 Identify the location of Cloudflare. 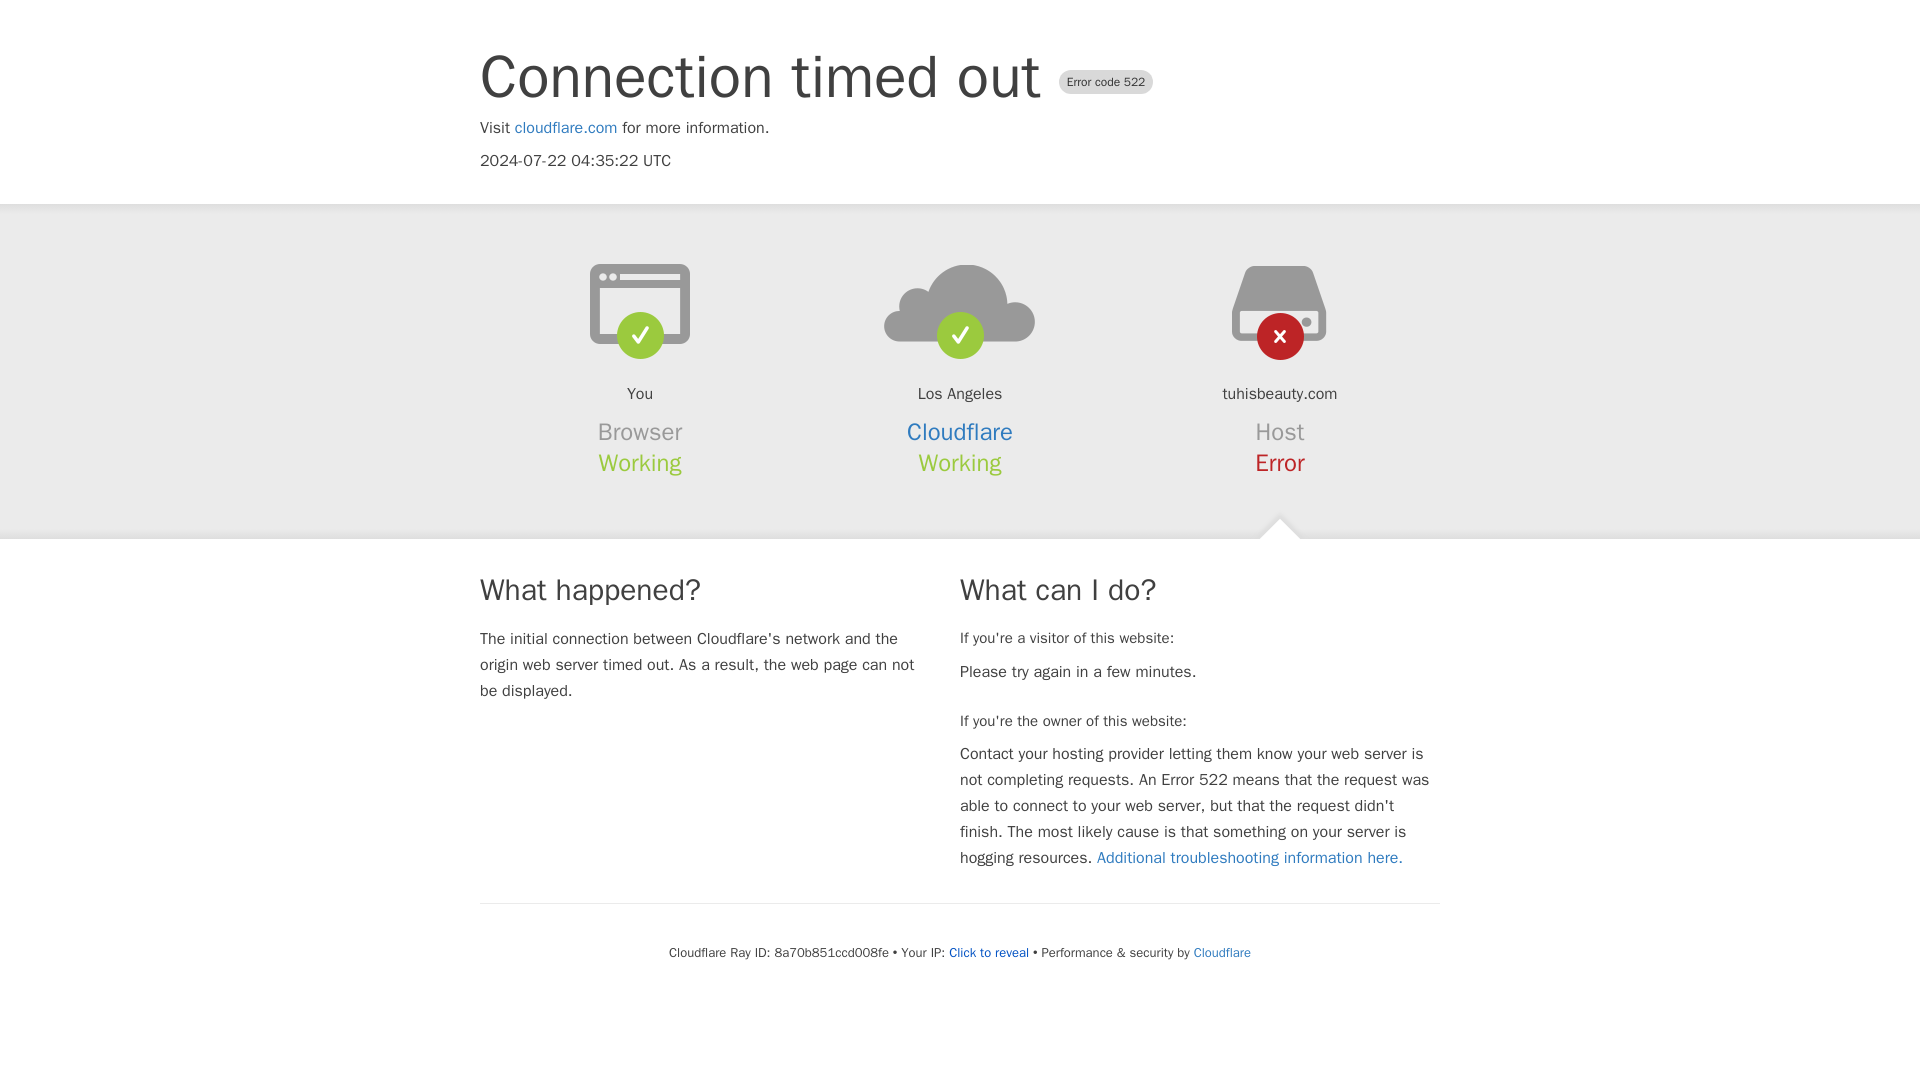
(1222, 952).